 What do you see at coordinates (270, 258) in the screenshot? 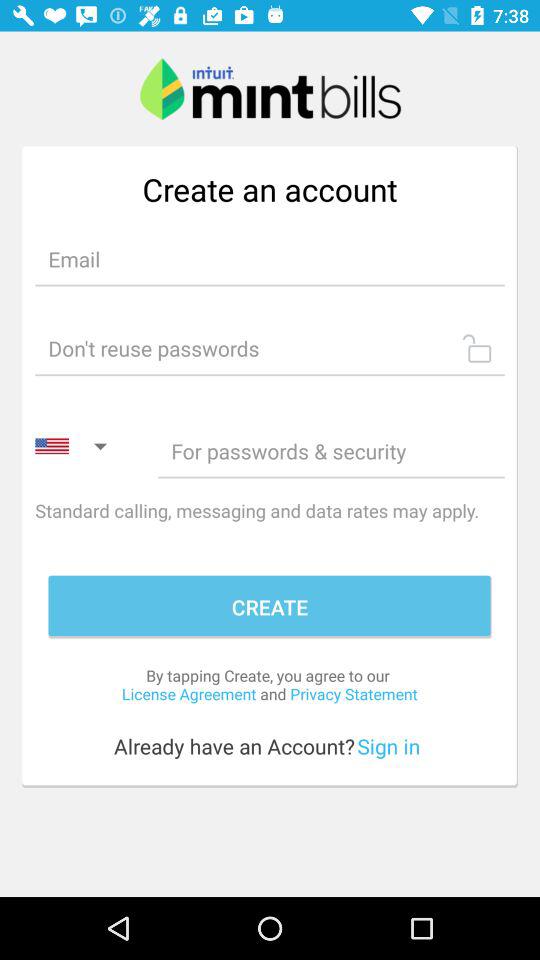
I see `input email` at bounding box center [270, 258].